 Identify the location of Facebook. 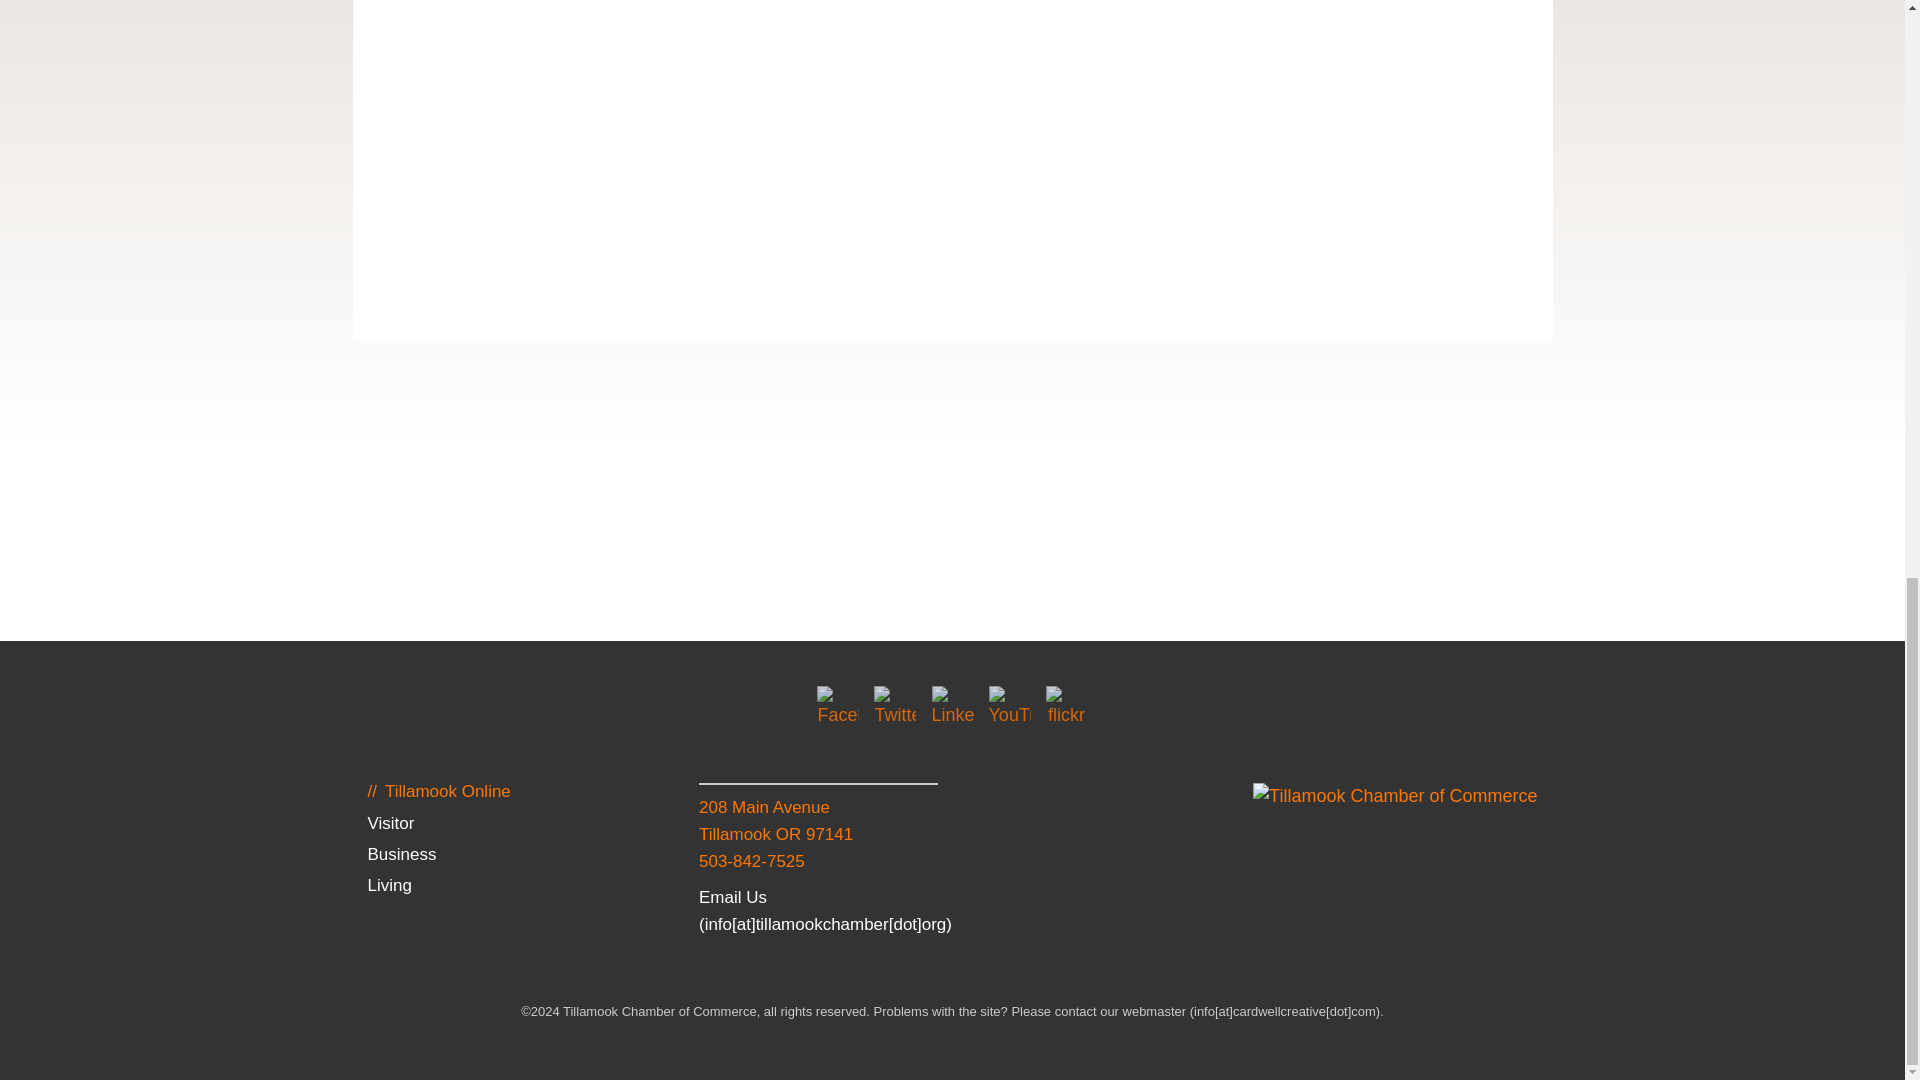
(838, 706).